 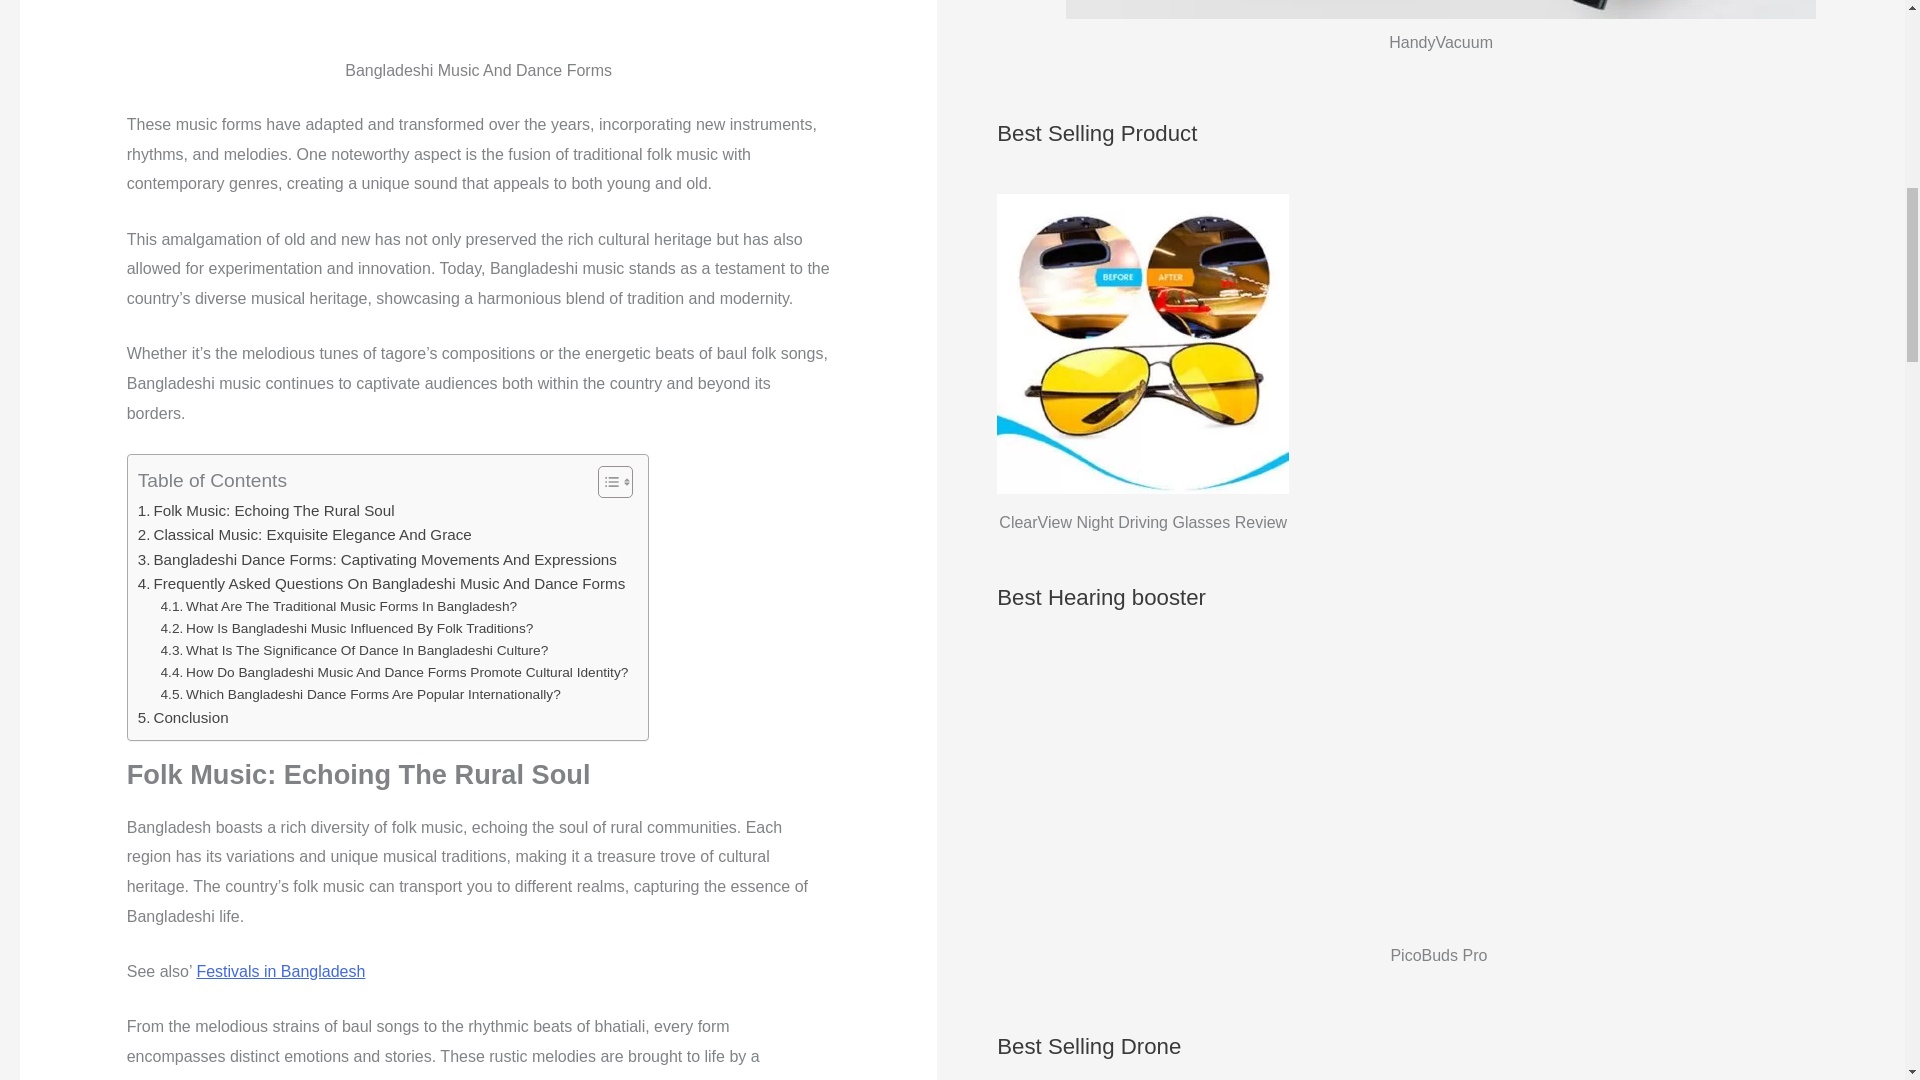 What do you see at coordinates (347, 628) in the screenshot?
I see `How Is Bangladeshi Music Influenced By Folk Traditions?` at bounding box center [347, 628].